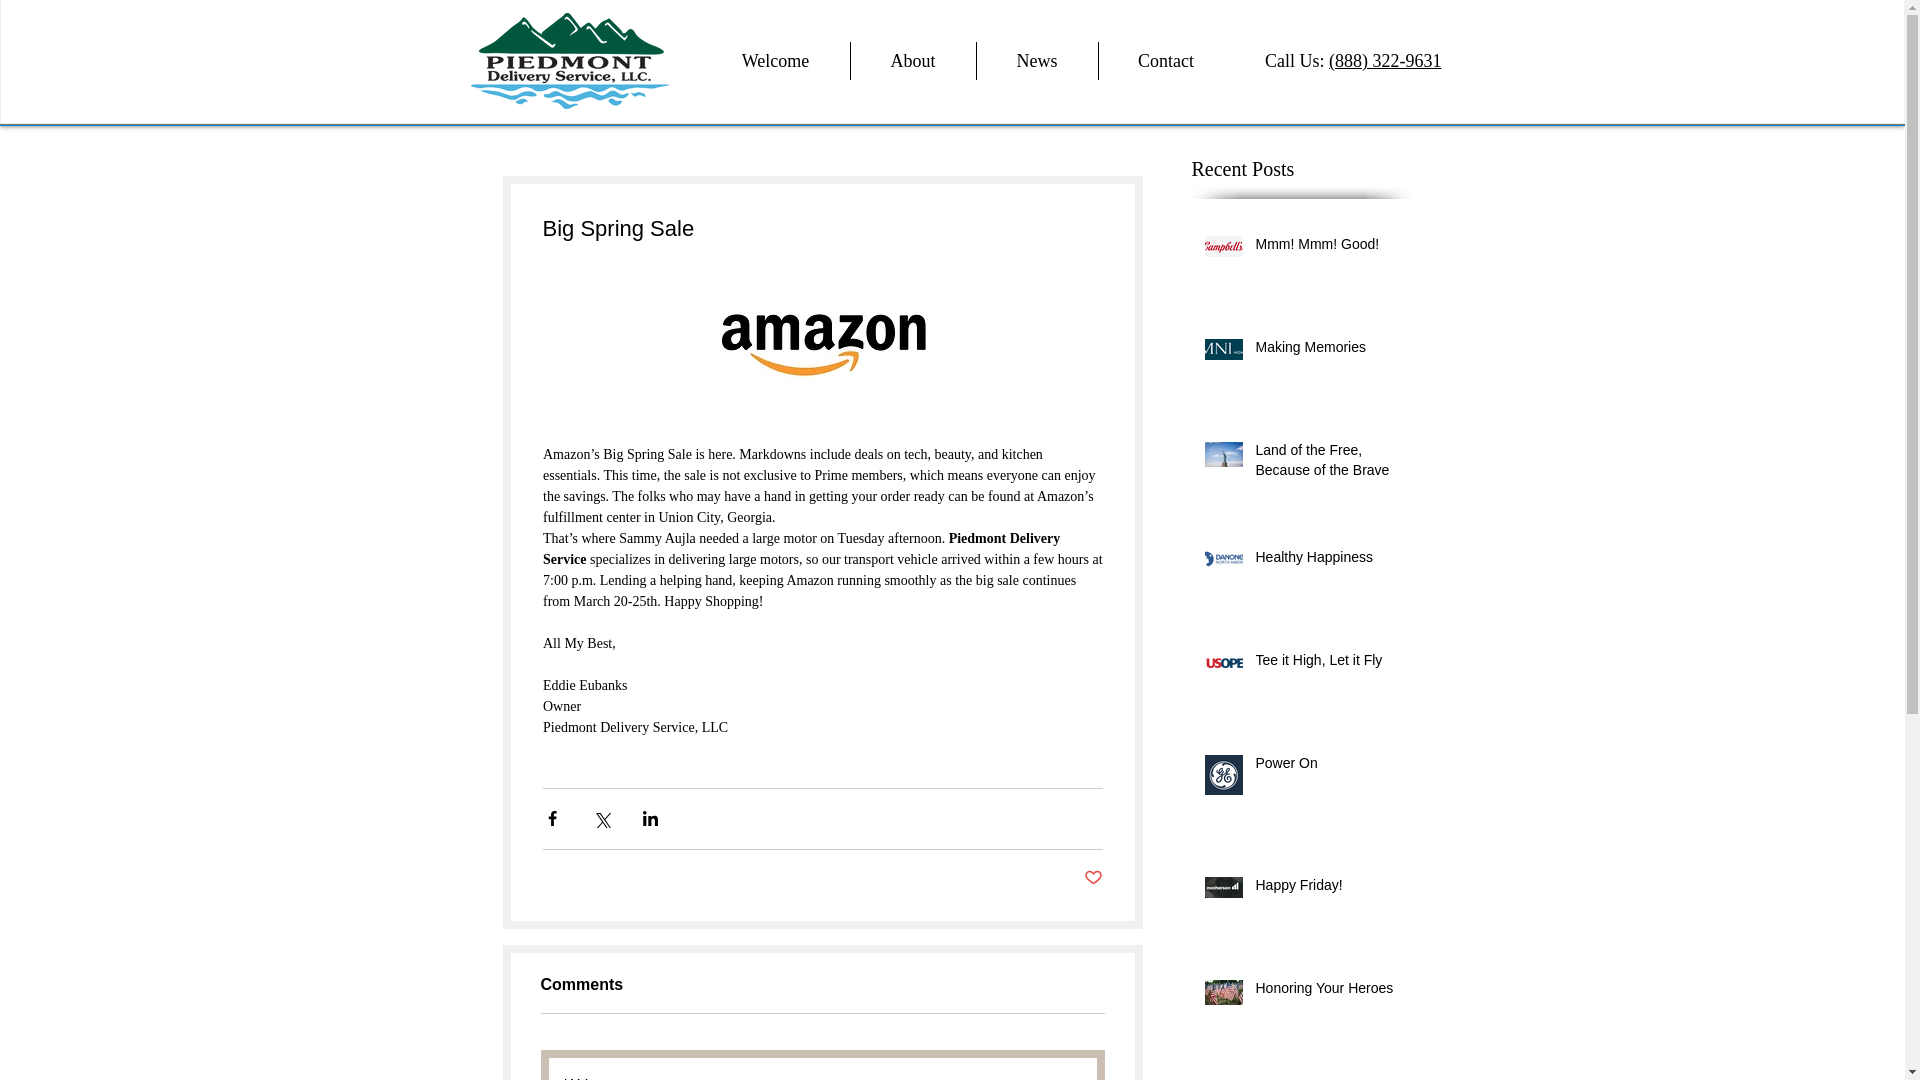 Image resolution: width=1920 pixels, height=1080 pixels. I want to click on Write a comment..., so click(822, 1069).